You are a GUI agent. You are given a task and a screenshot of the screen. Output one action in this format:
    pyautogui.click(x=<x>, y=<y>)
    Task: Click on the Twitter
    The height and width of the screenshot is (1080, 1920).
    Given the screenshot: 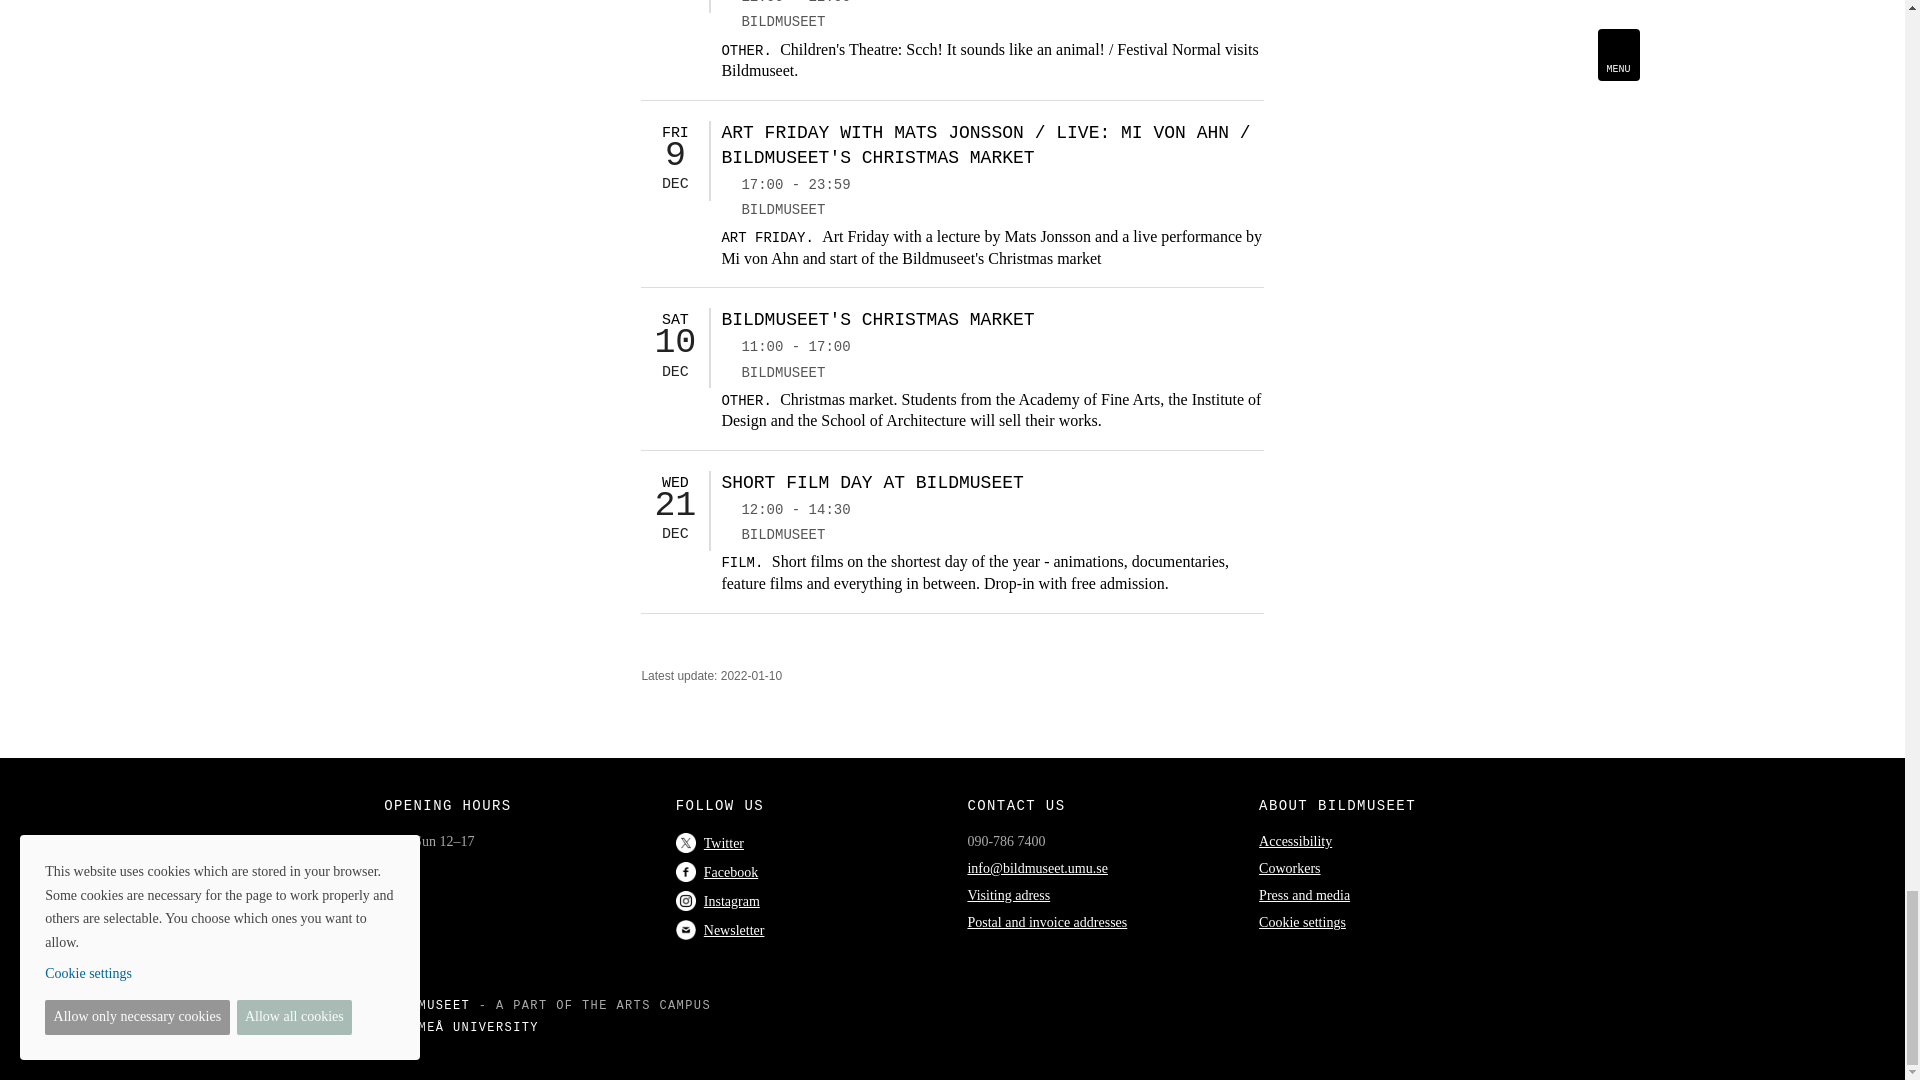 What is the action you would take?
    pyautogui.click(x=710, y=843)
    